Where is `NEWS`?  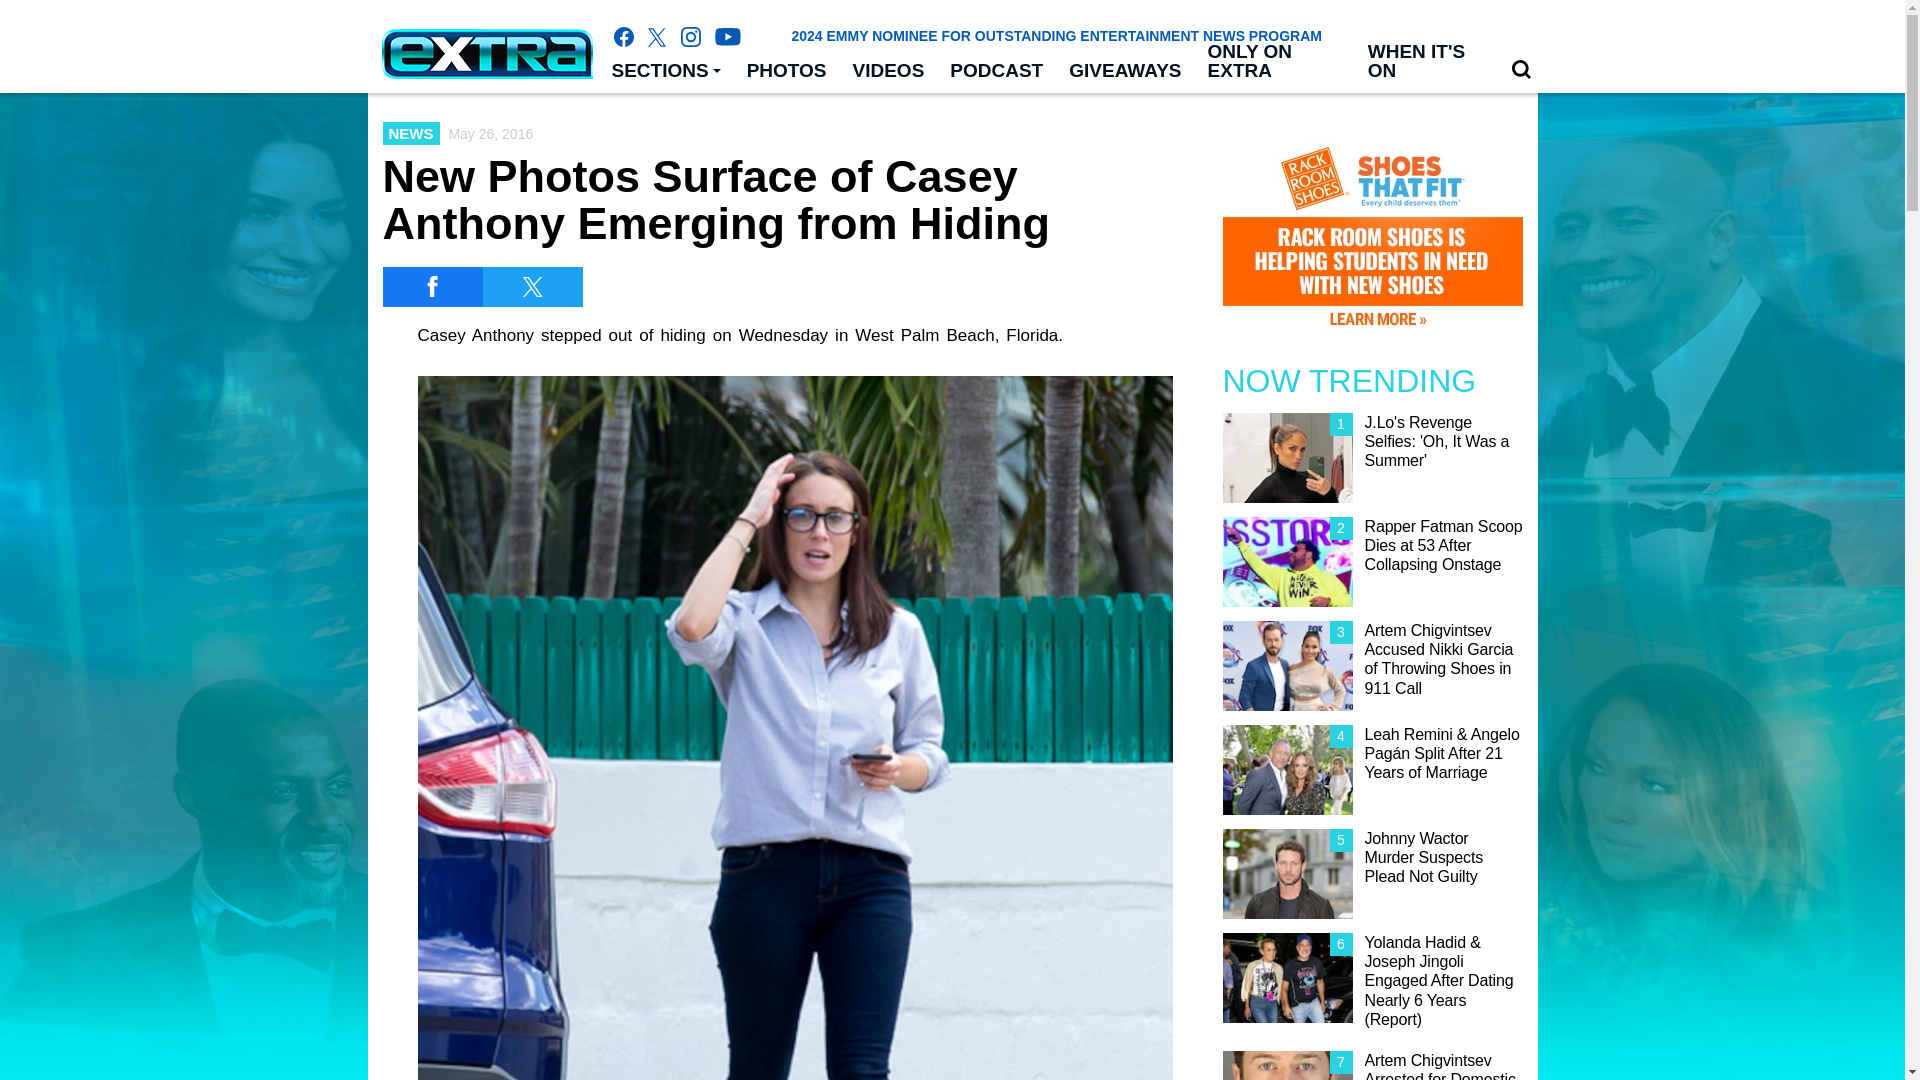
NEWS is located at coordinates (410, 133).